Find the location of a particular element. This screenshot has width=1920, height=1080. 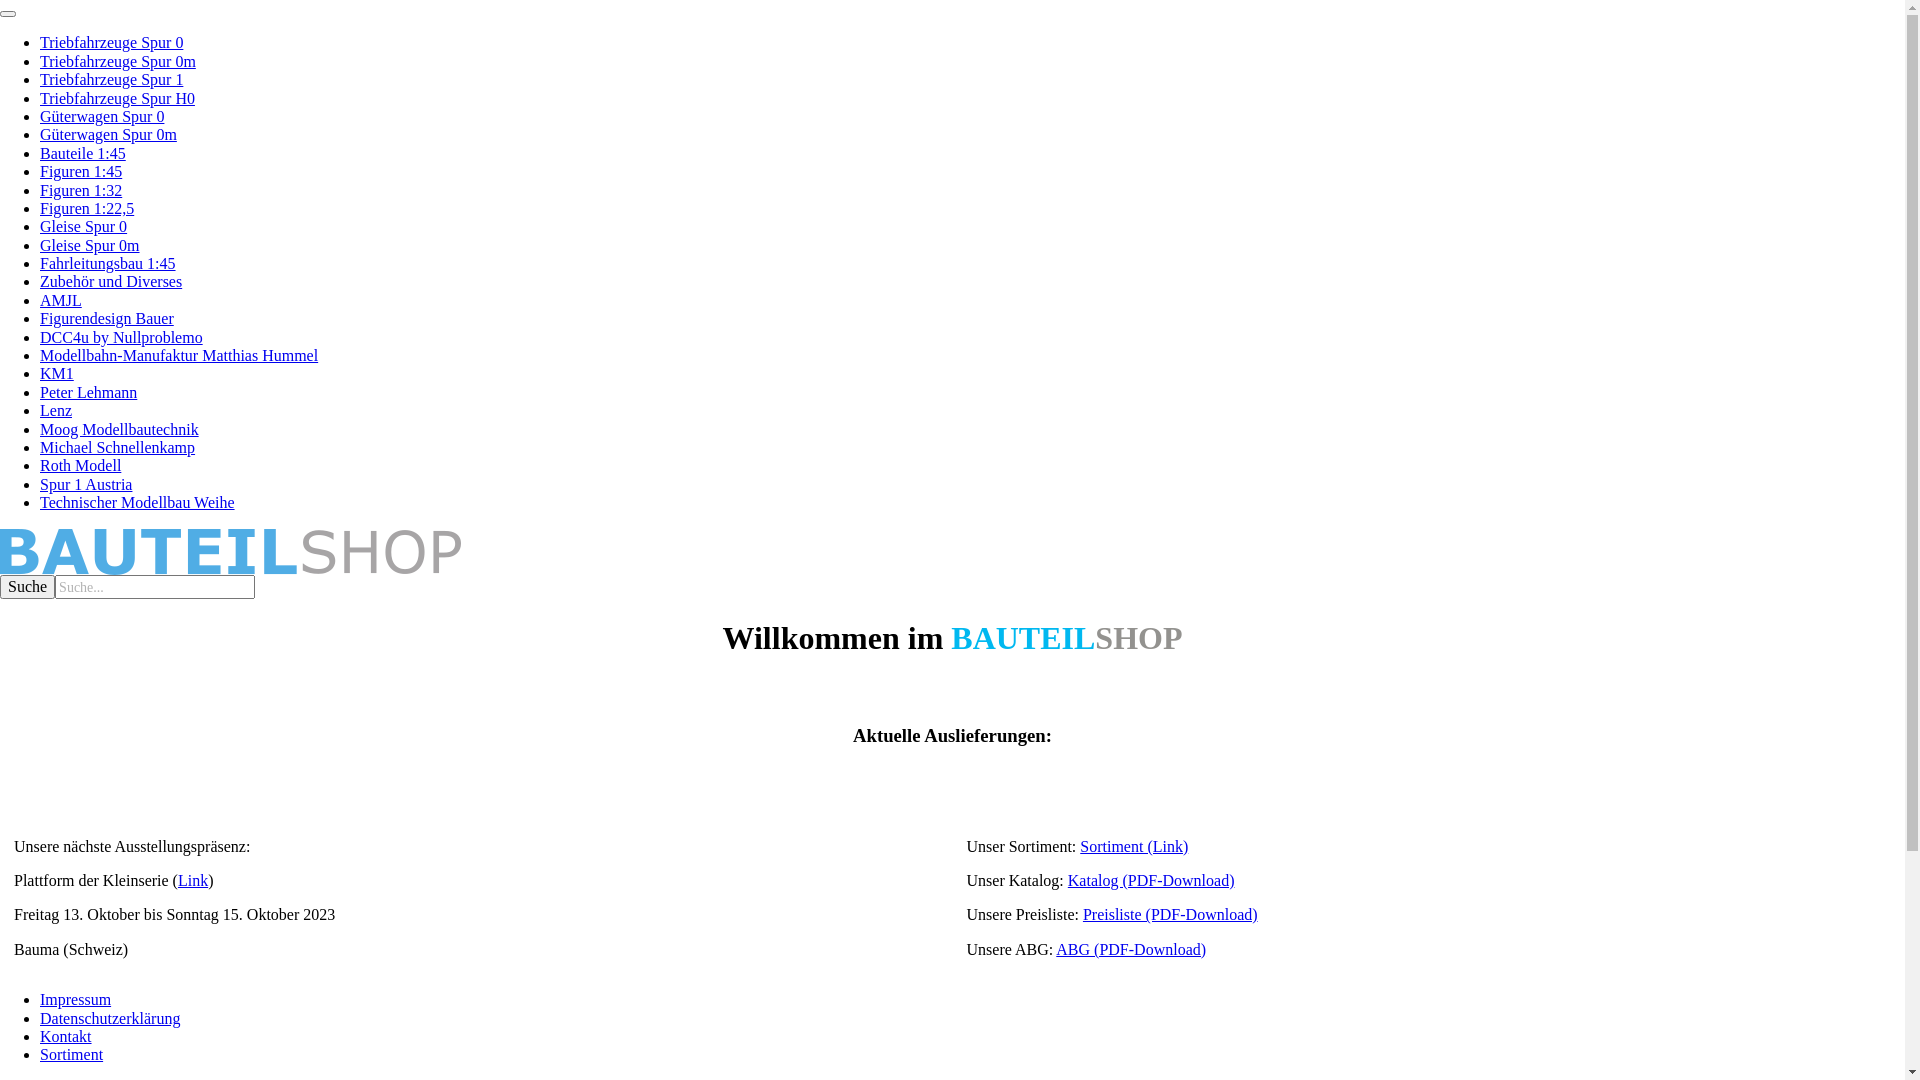

KM1 is located at coordinates (57, 374).